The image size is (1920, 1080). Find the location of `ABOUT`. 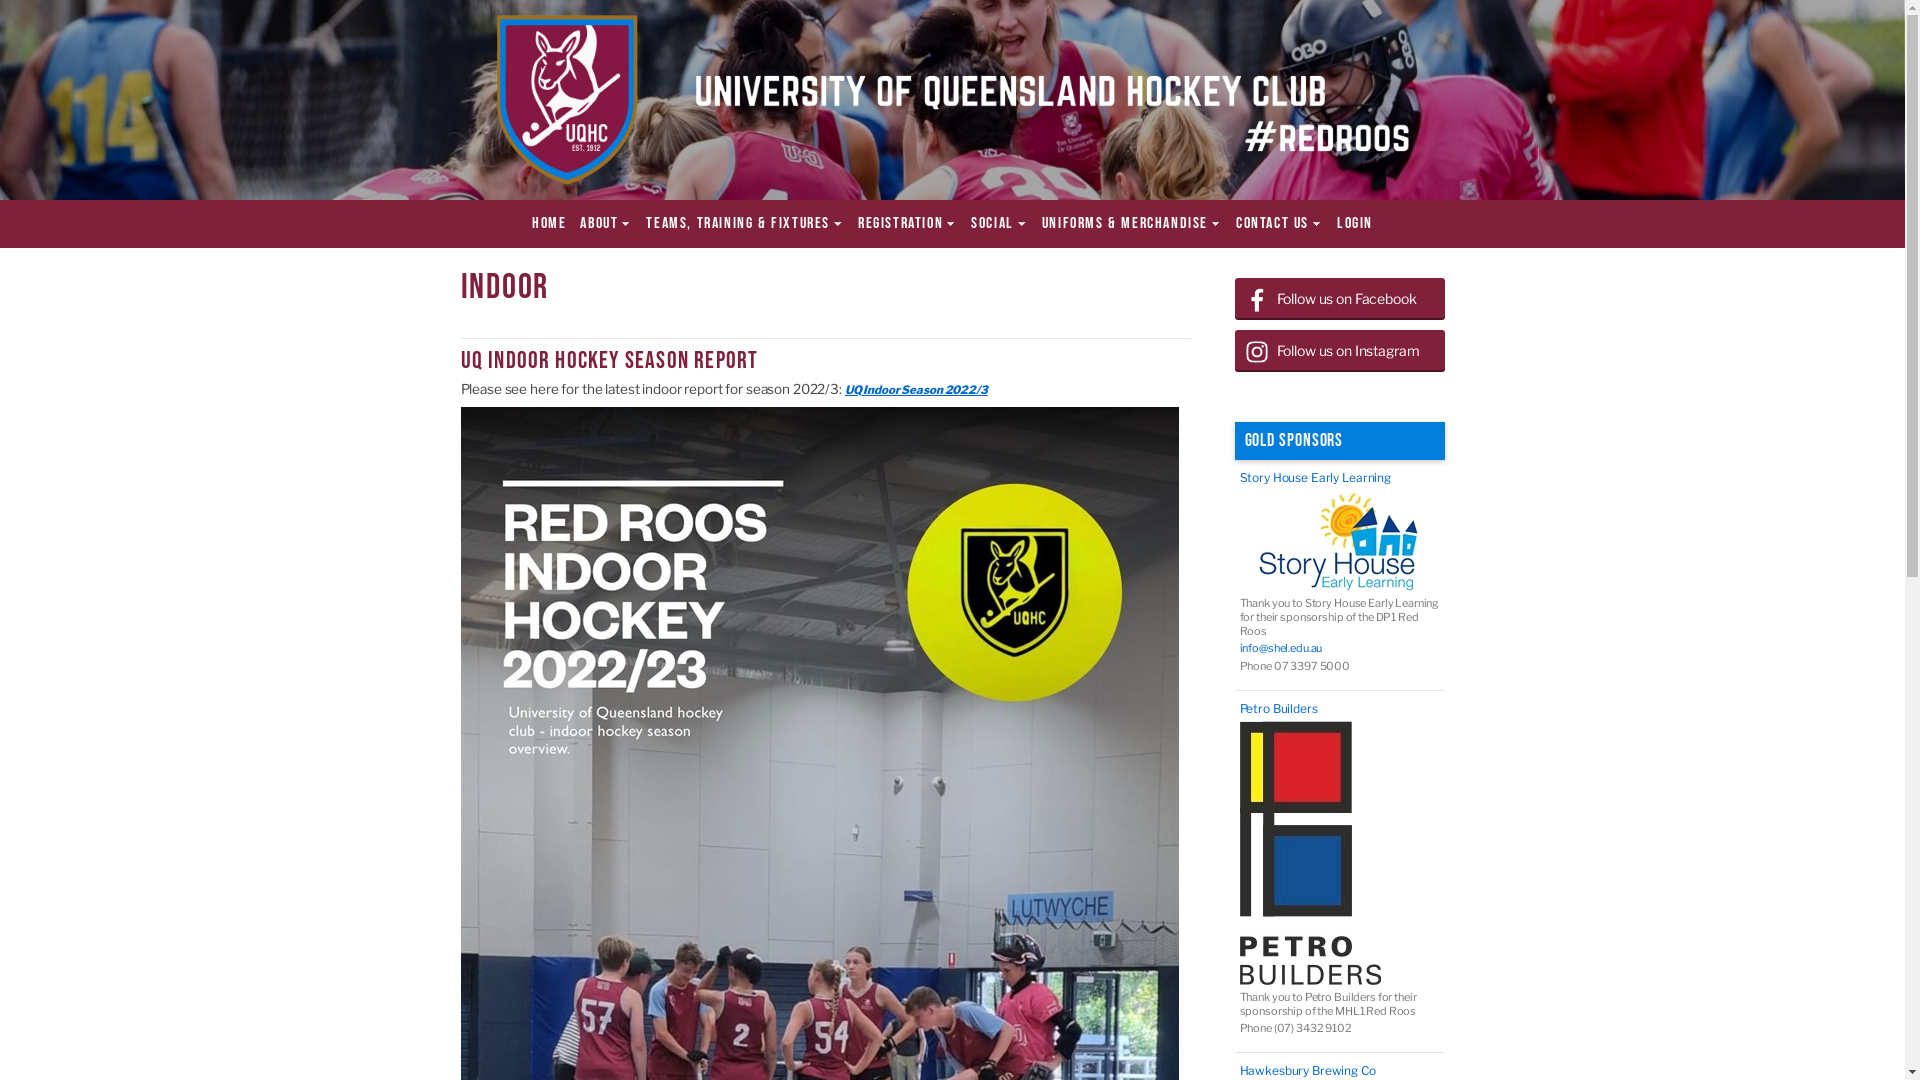

ABOUT is located at coordinates (606, 224).